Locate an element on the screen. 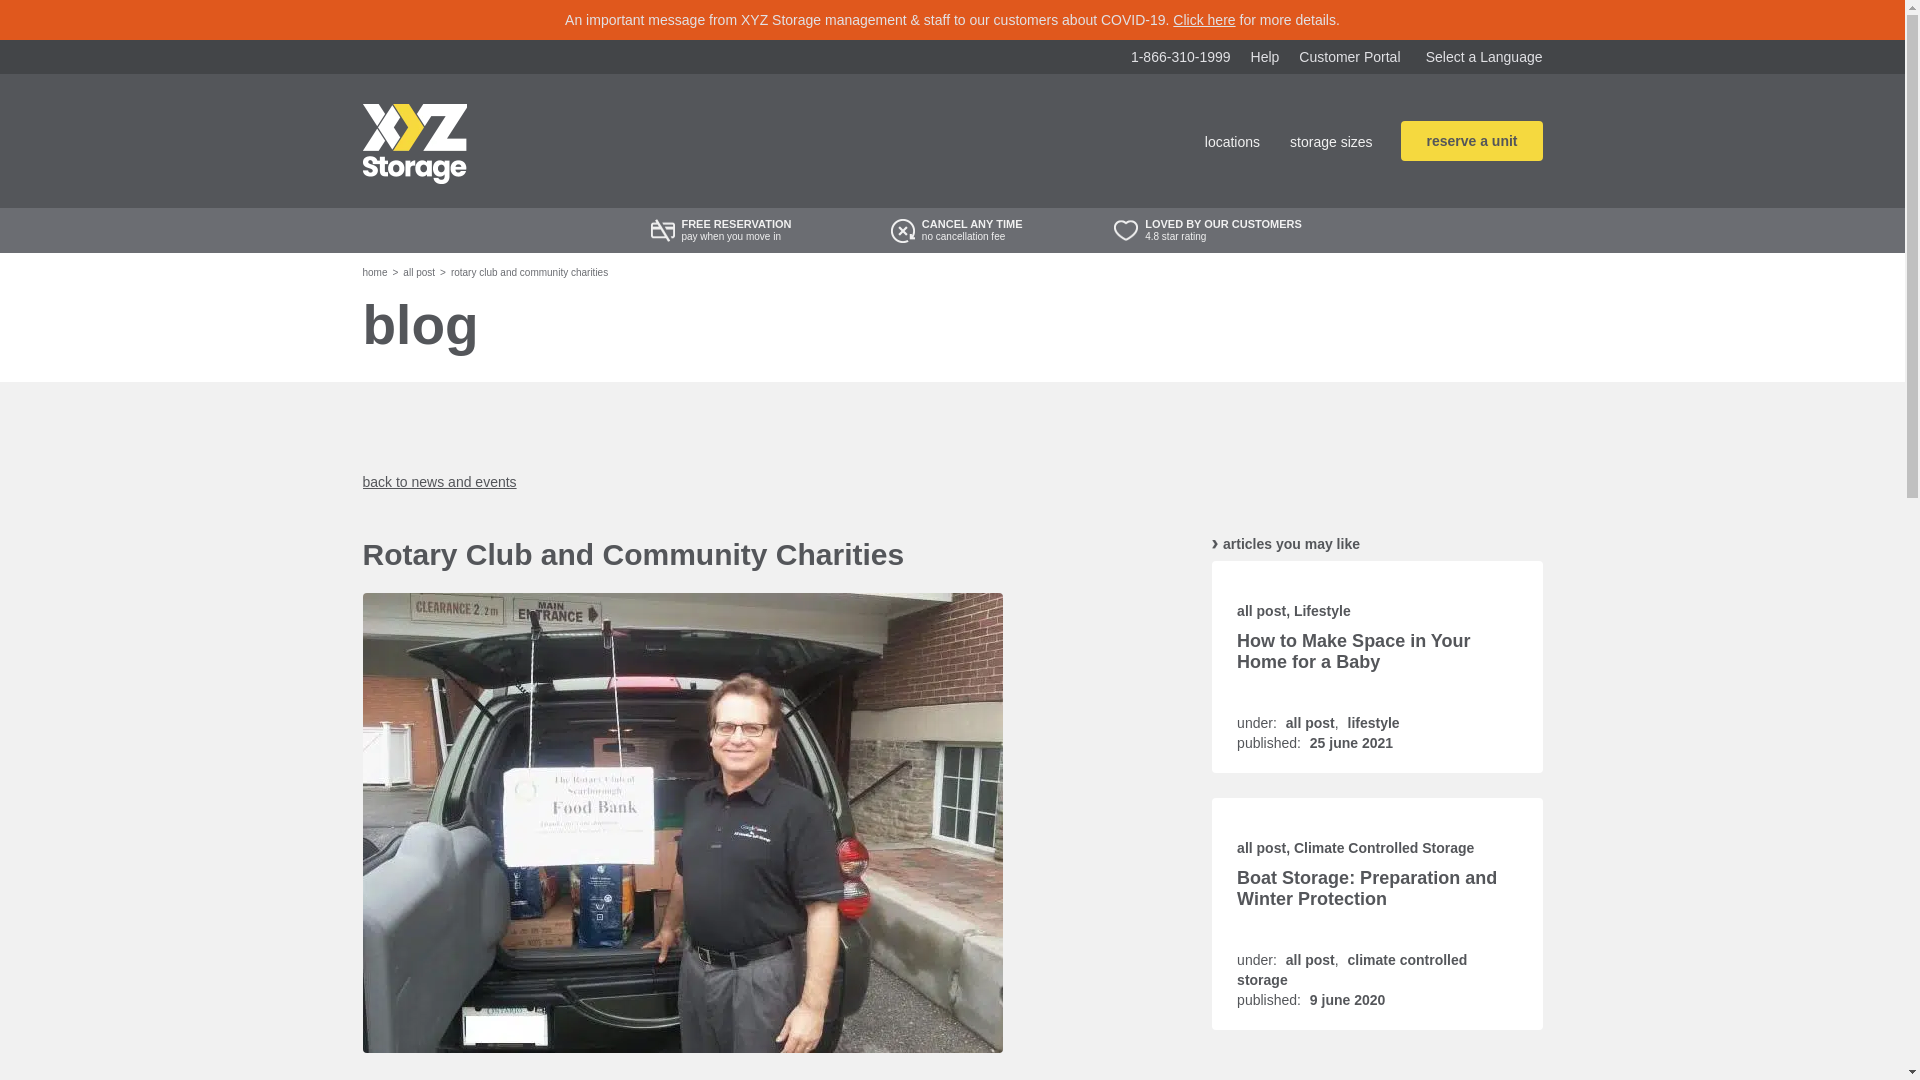 The width and height of the screenshot is (1920, 1080). 1-866-310-1999 is located at coordinates (1180, 56).